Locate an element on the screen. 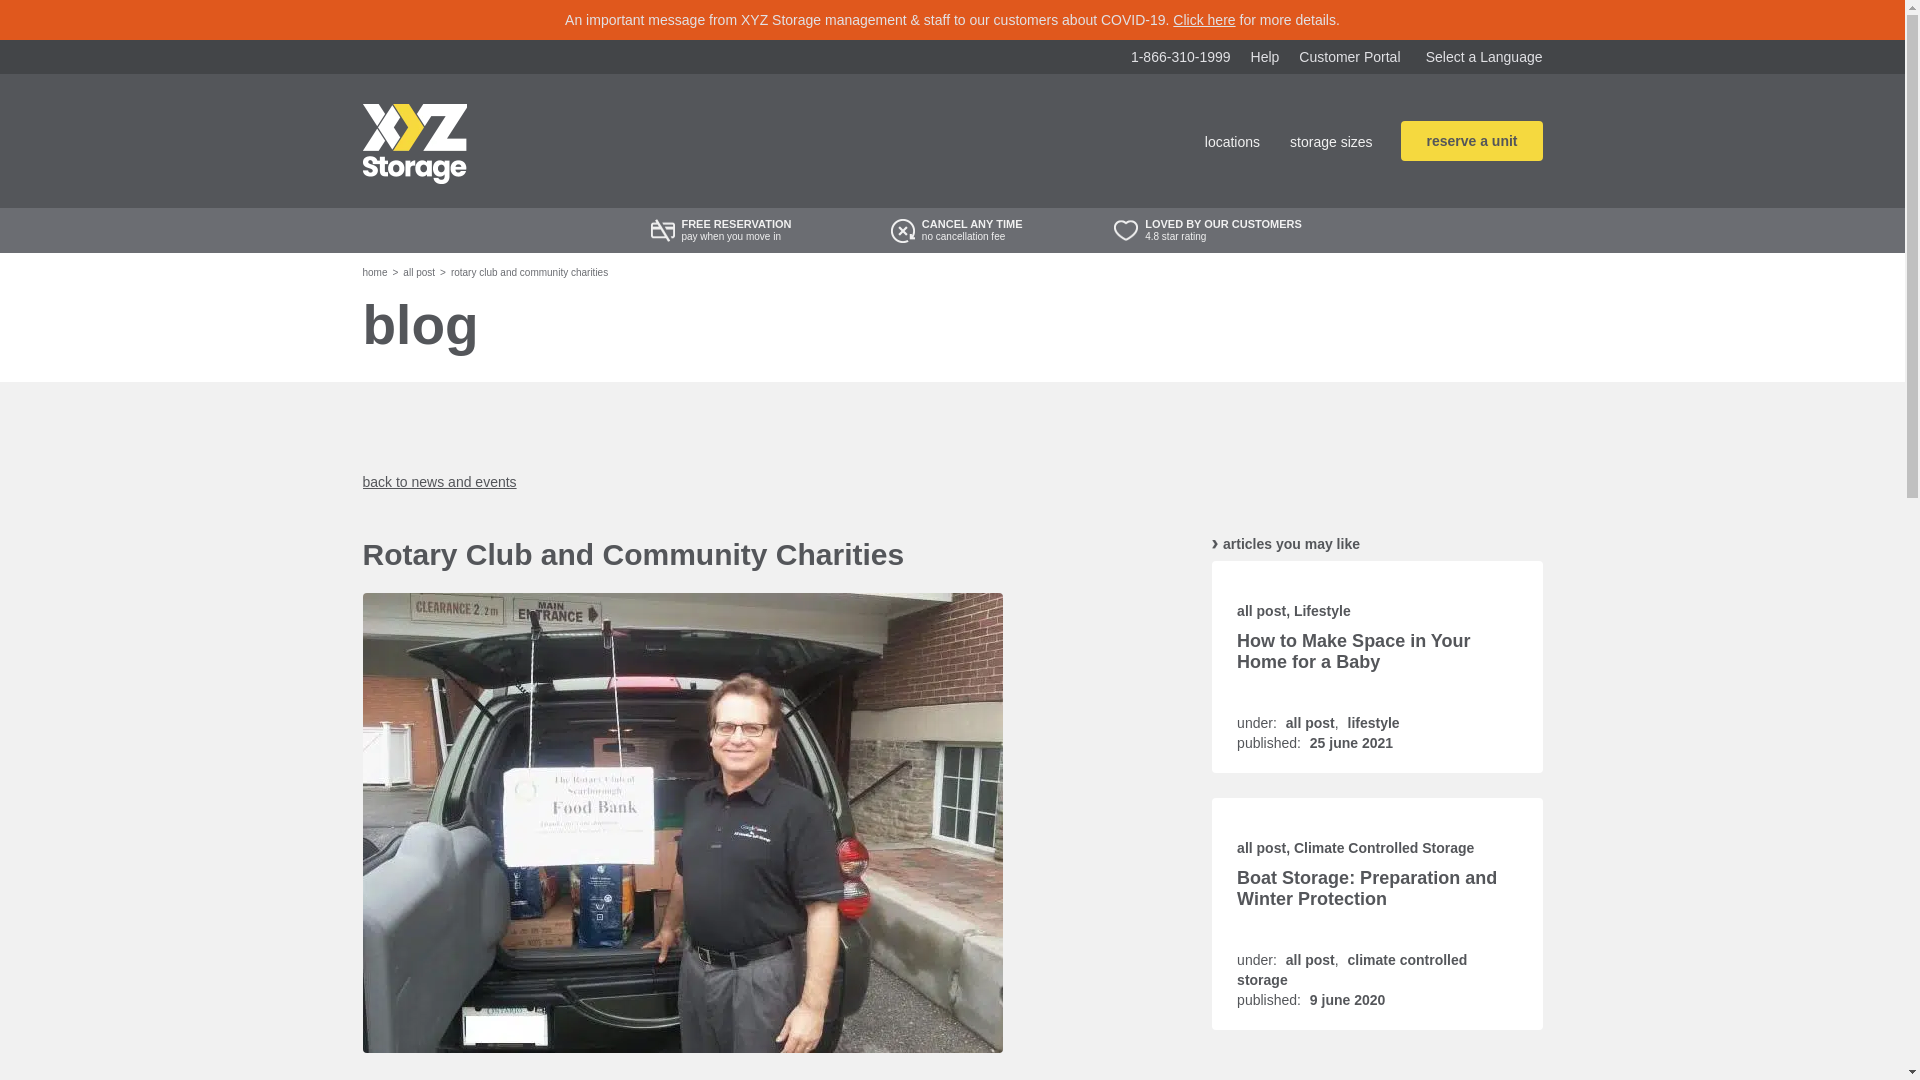 The width and height of the screenshot is (1920, 1080). 1-866-310-1999 is located at coordinates (1180, 56).